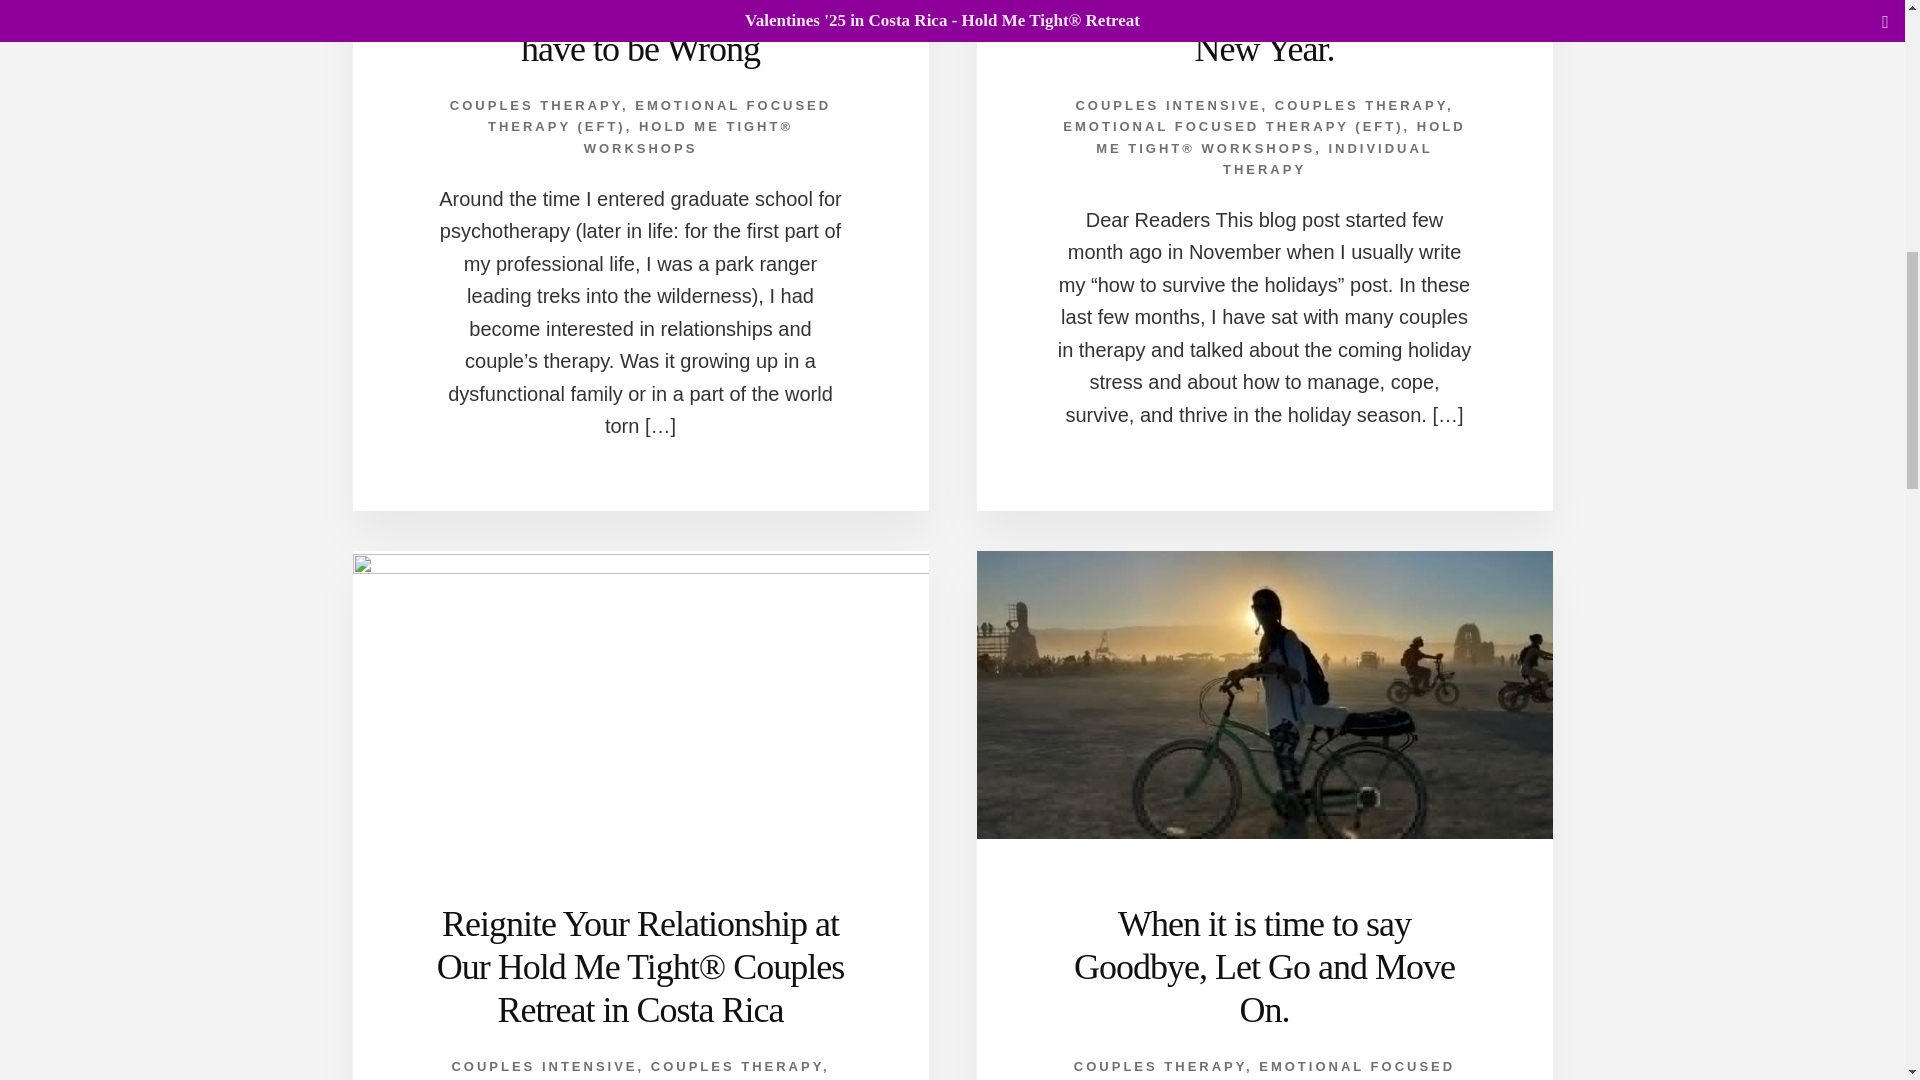 Image resolution: width=1920 pixels, height=1080 pixels. Describe the element at coordinates (536, 106) in the screenshot. I see `COUPLES THERAPY` at that location.